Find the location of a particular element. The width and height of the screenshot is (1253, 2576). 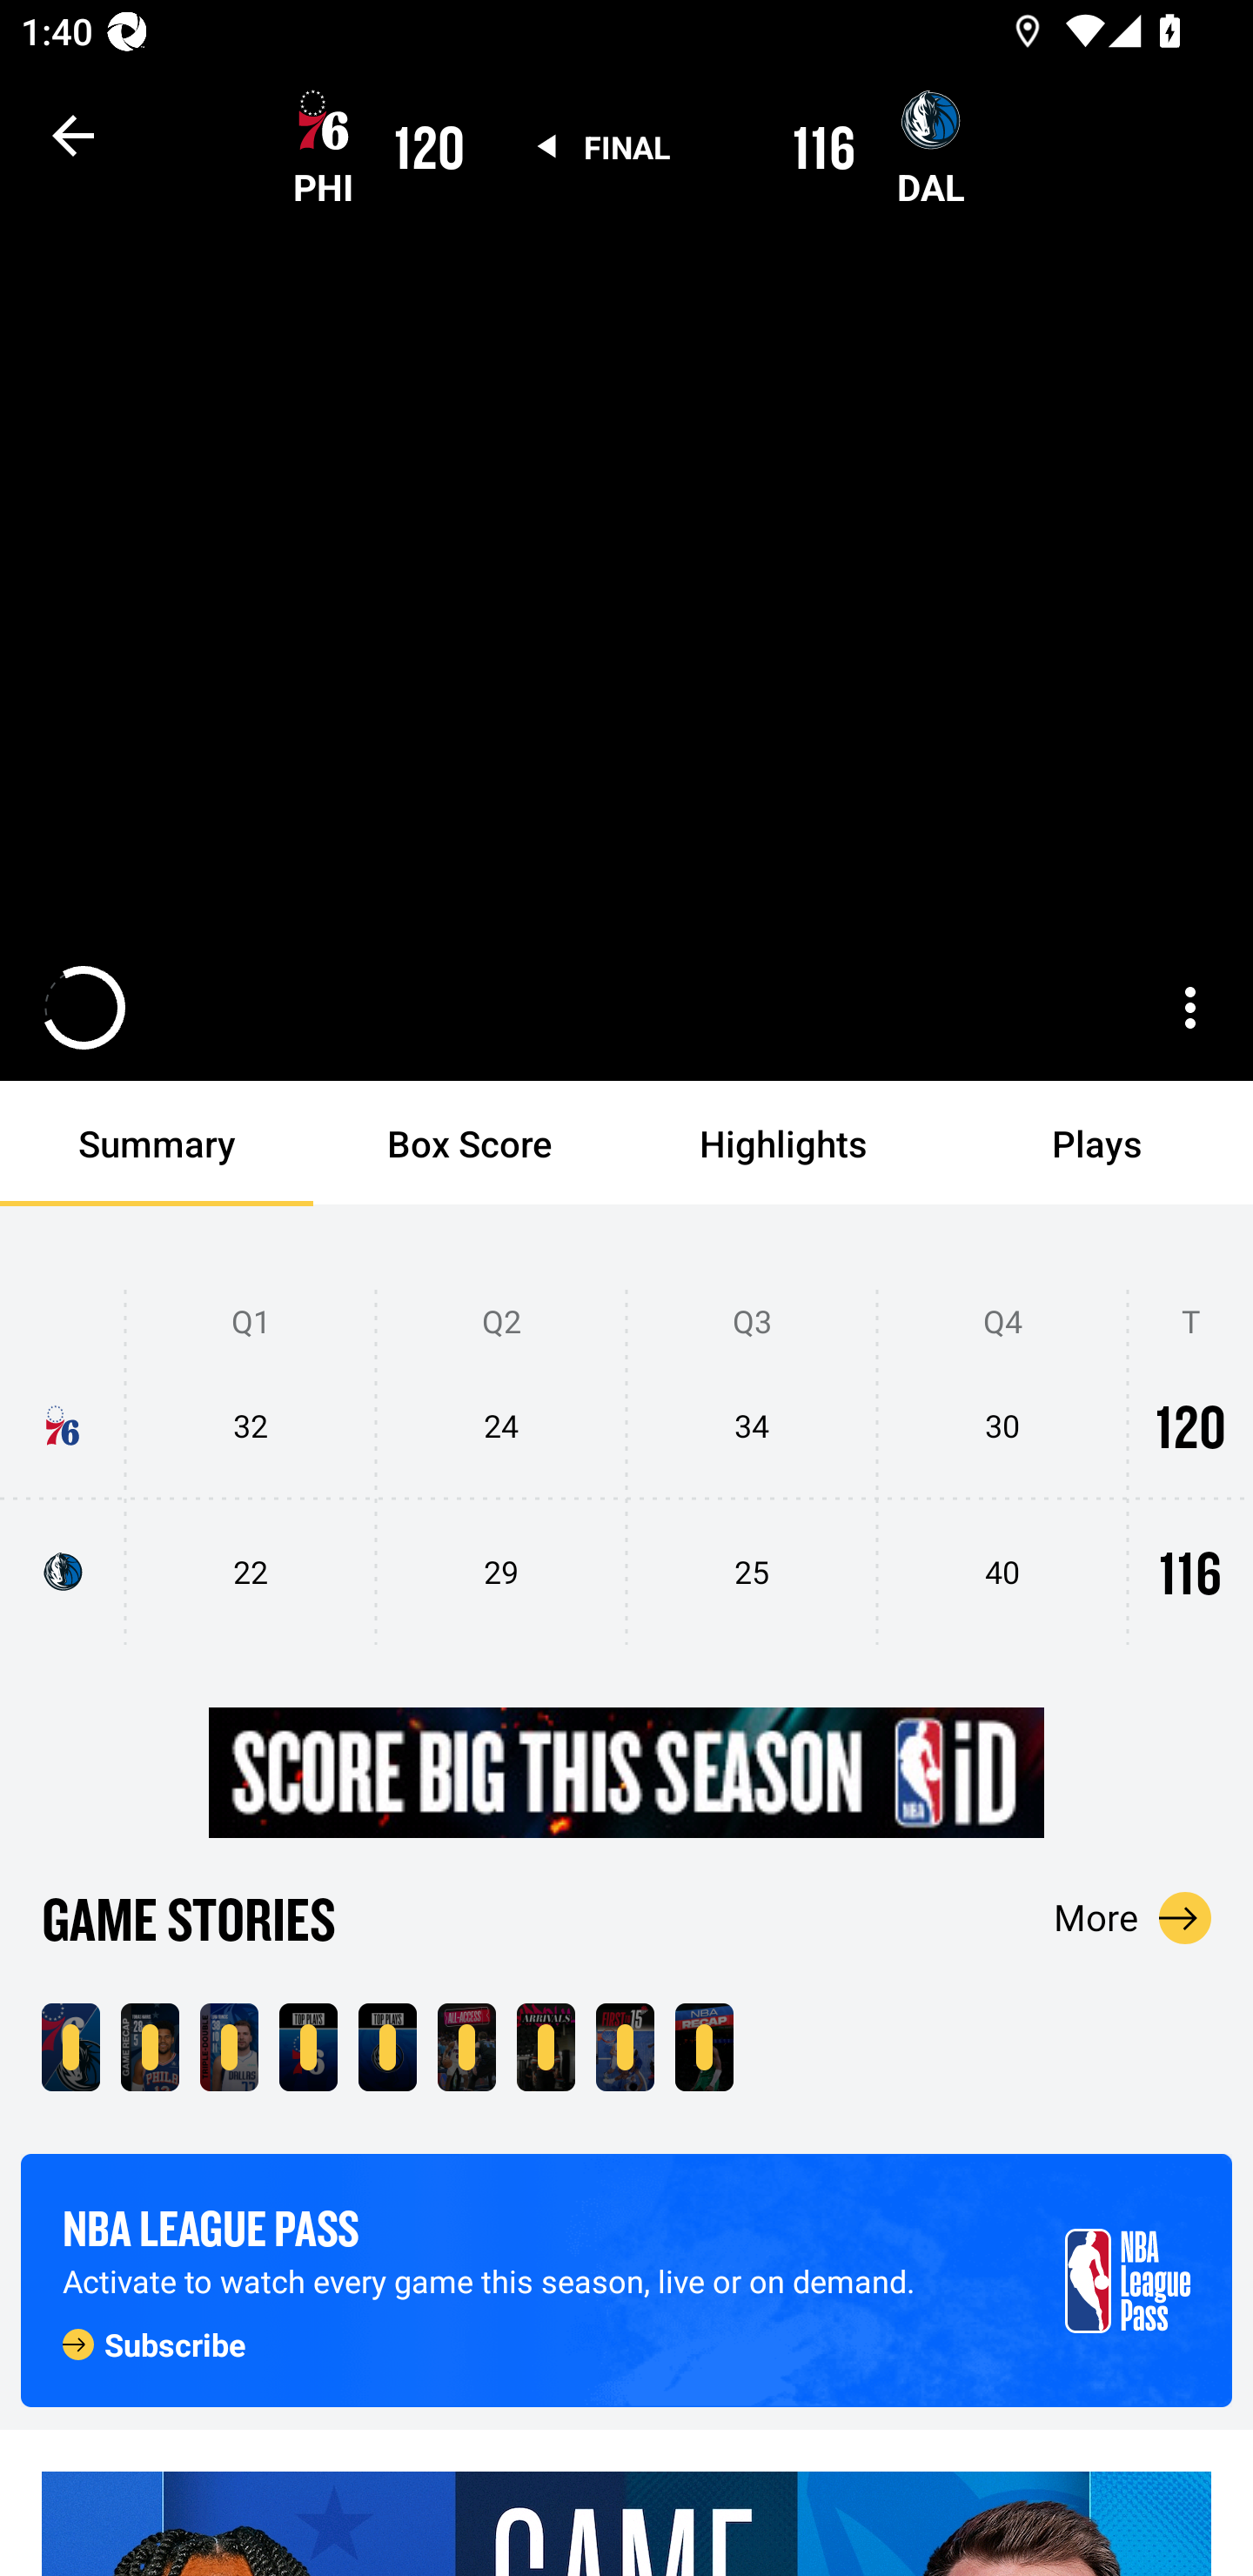

Q1 Q2 Q3 Q4 T 32 24 34 30 120 22 29 25 40 116 is located at coordinates (626, 1468).